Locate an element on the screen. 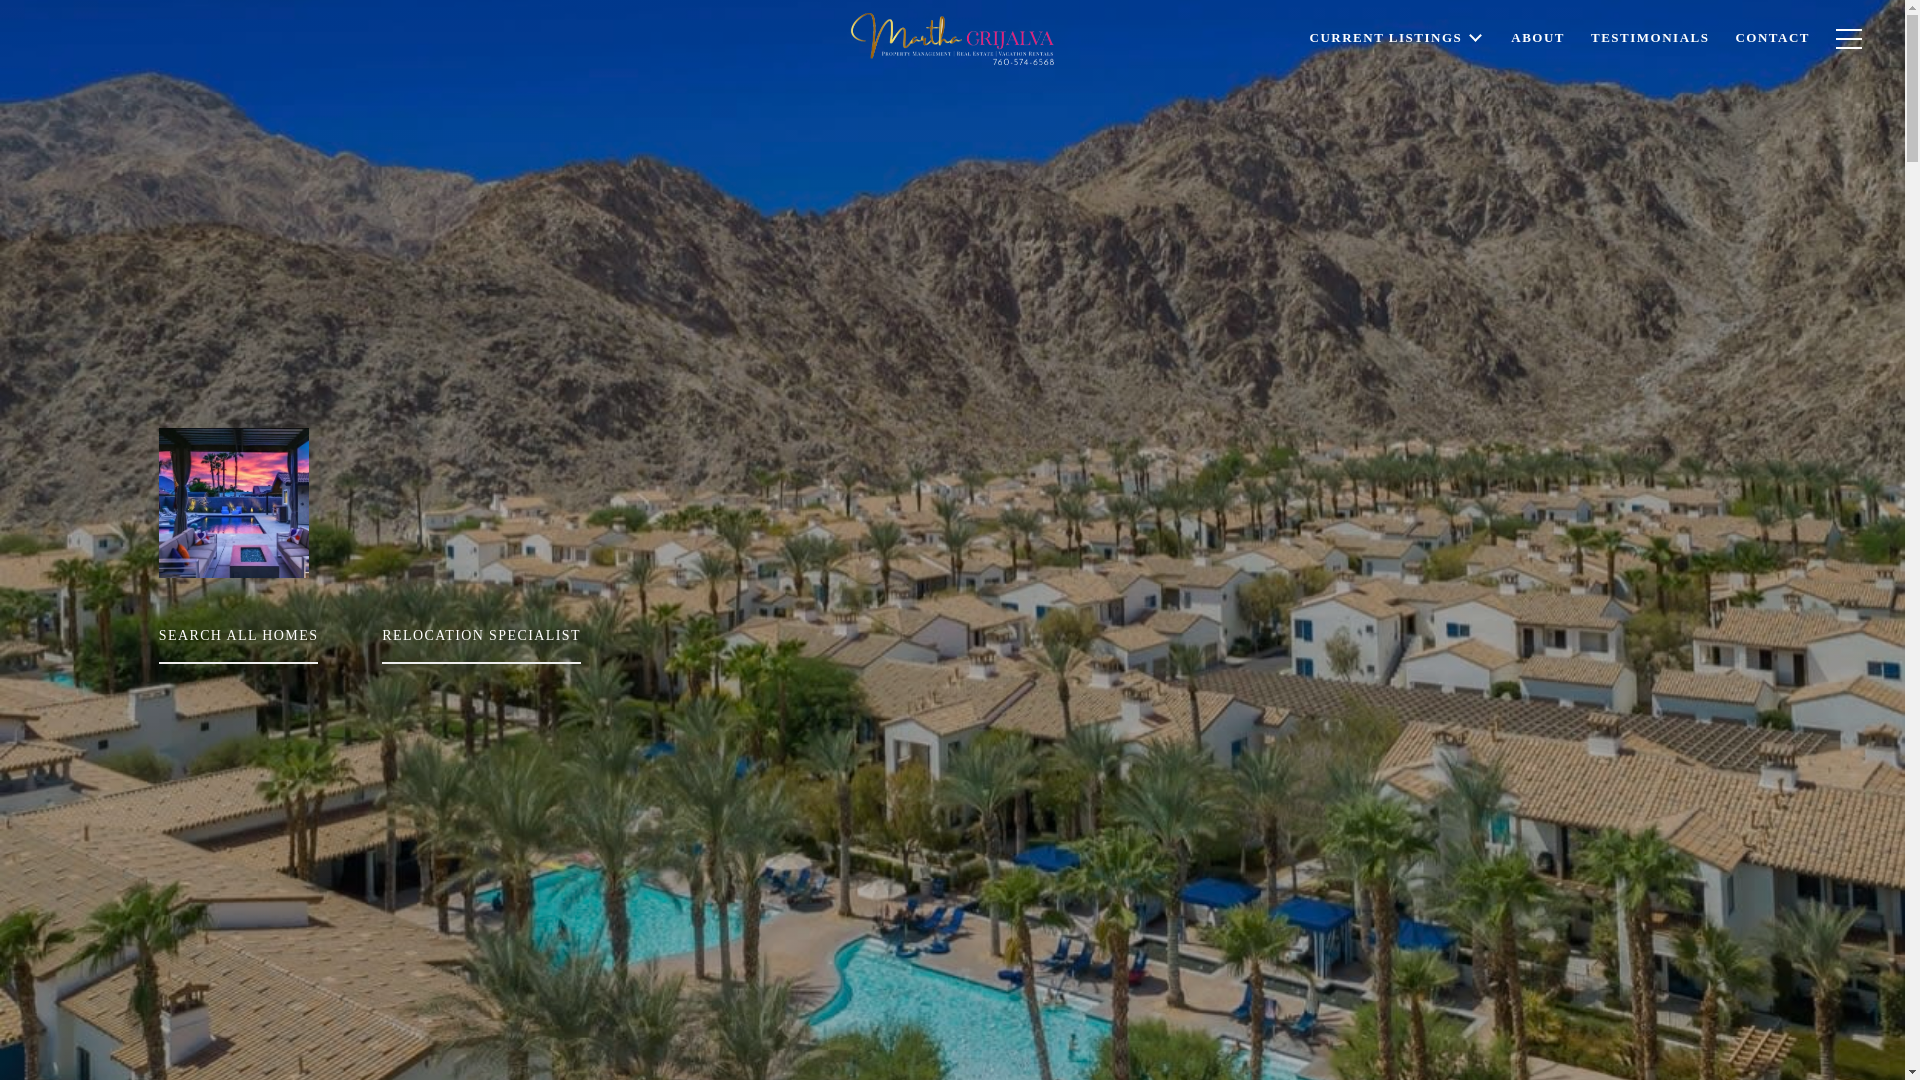  CURRENT LISTINGS is located at coordinates (1398, 88).